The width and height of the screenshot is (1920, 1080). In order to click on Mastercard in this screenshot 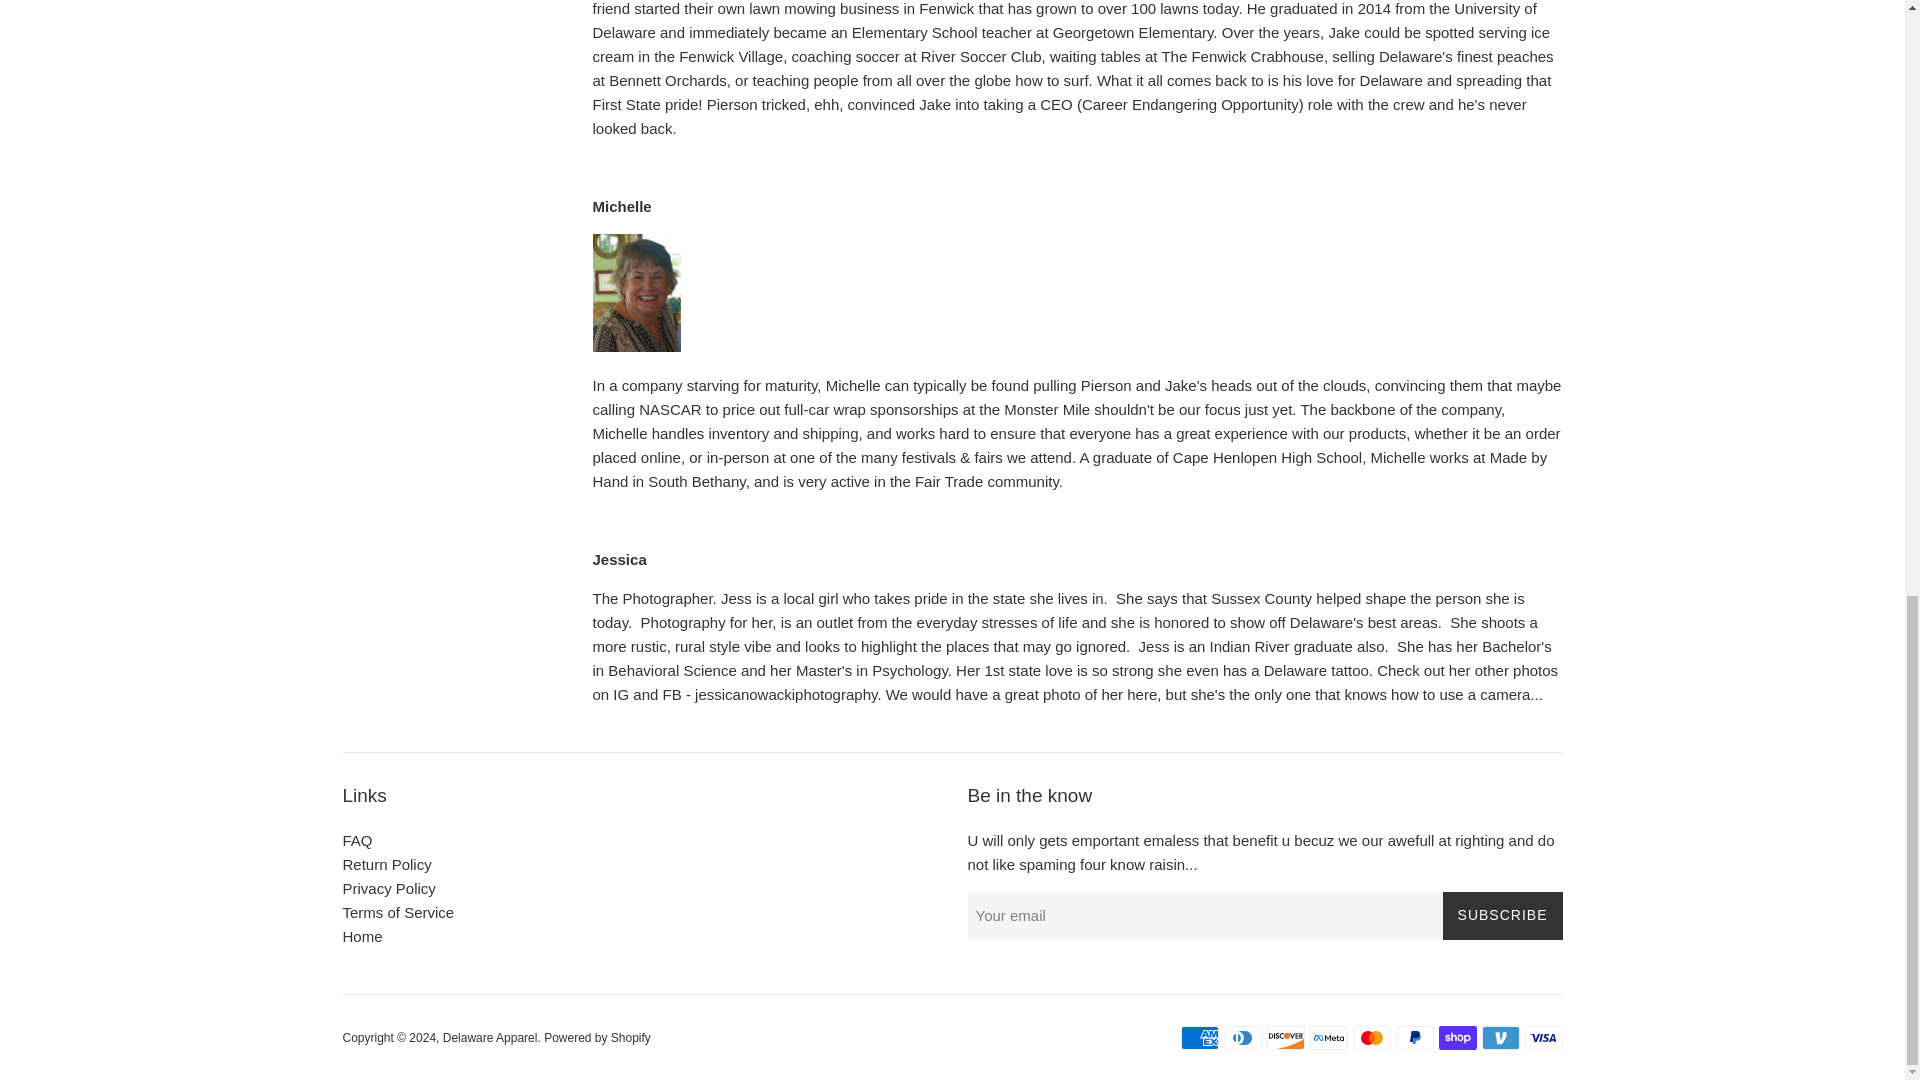, I will do `click(1370, 1038)`.